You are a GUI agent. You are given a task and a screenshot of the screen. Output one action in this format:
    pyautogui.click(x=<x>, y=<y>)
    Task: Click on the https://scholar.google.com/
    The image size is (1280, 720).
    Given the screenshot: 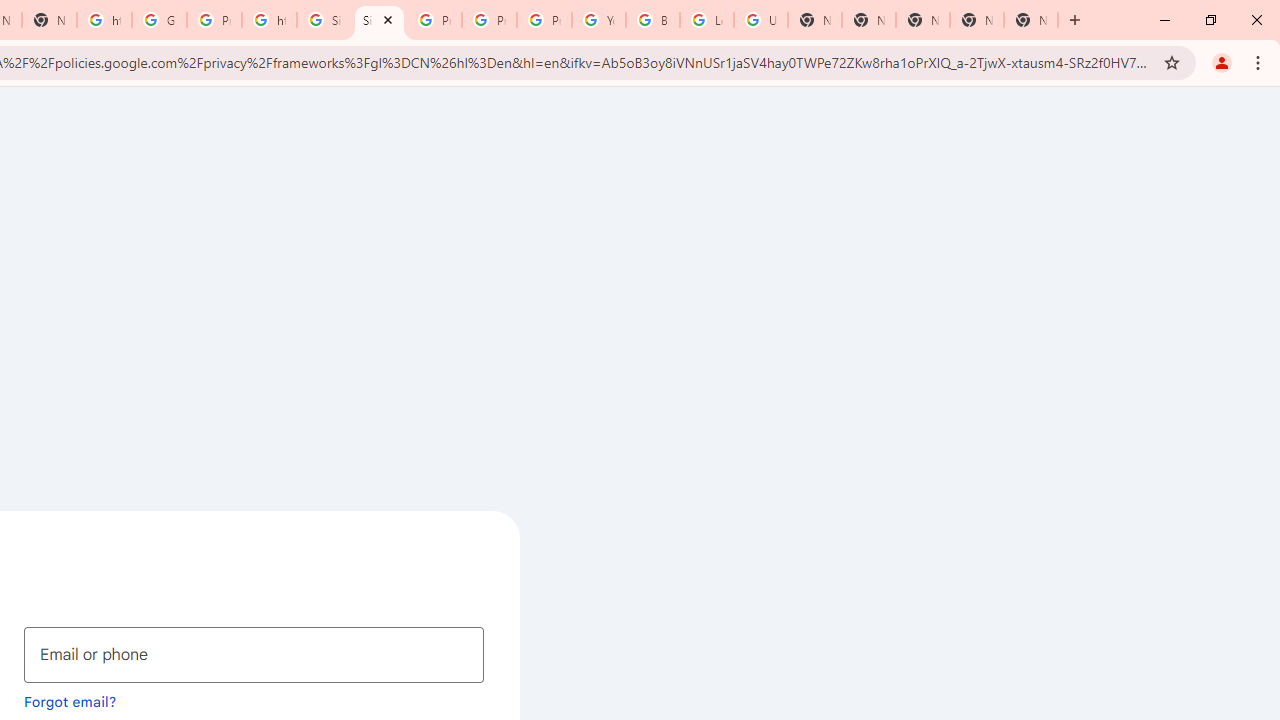 What is the action you would take?
    pyautogui.click(x=104, y=20)
    